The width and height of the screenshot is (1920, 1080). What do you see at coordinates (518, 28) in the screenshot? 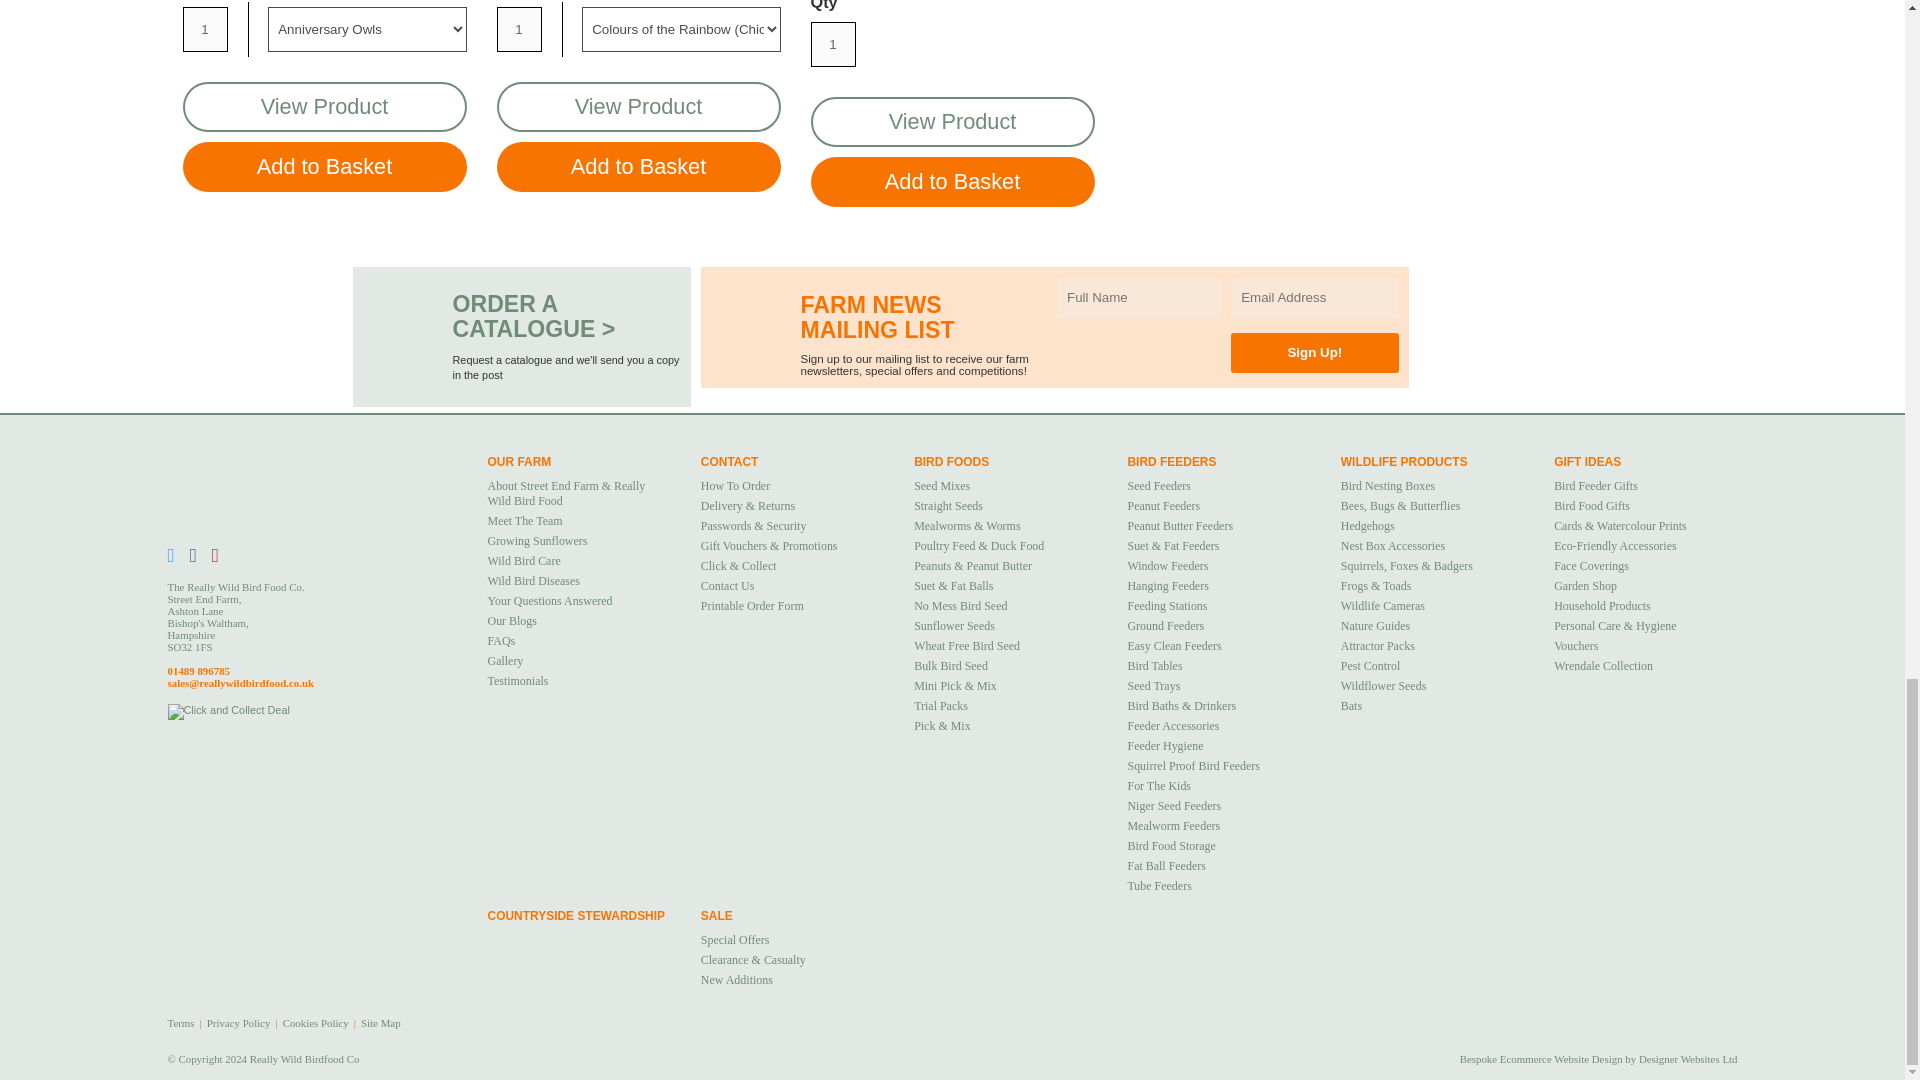
I see `1` at bounding box center [518, 28].